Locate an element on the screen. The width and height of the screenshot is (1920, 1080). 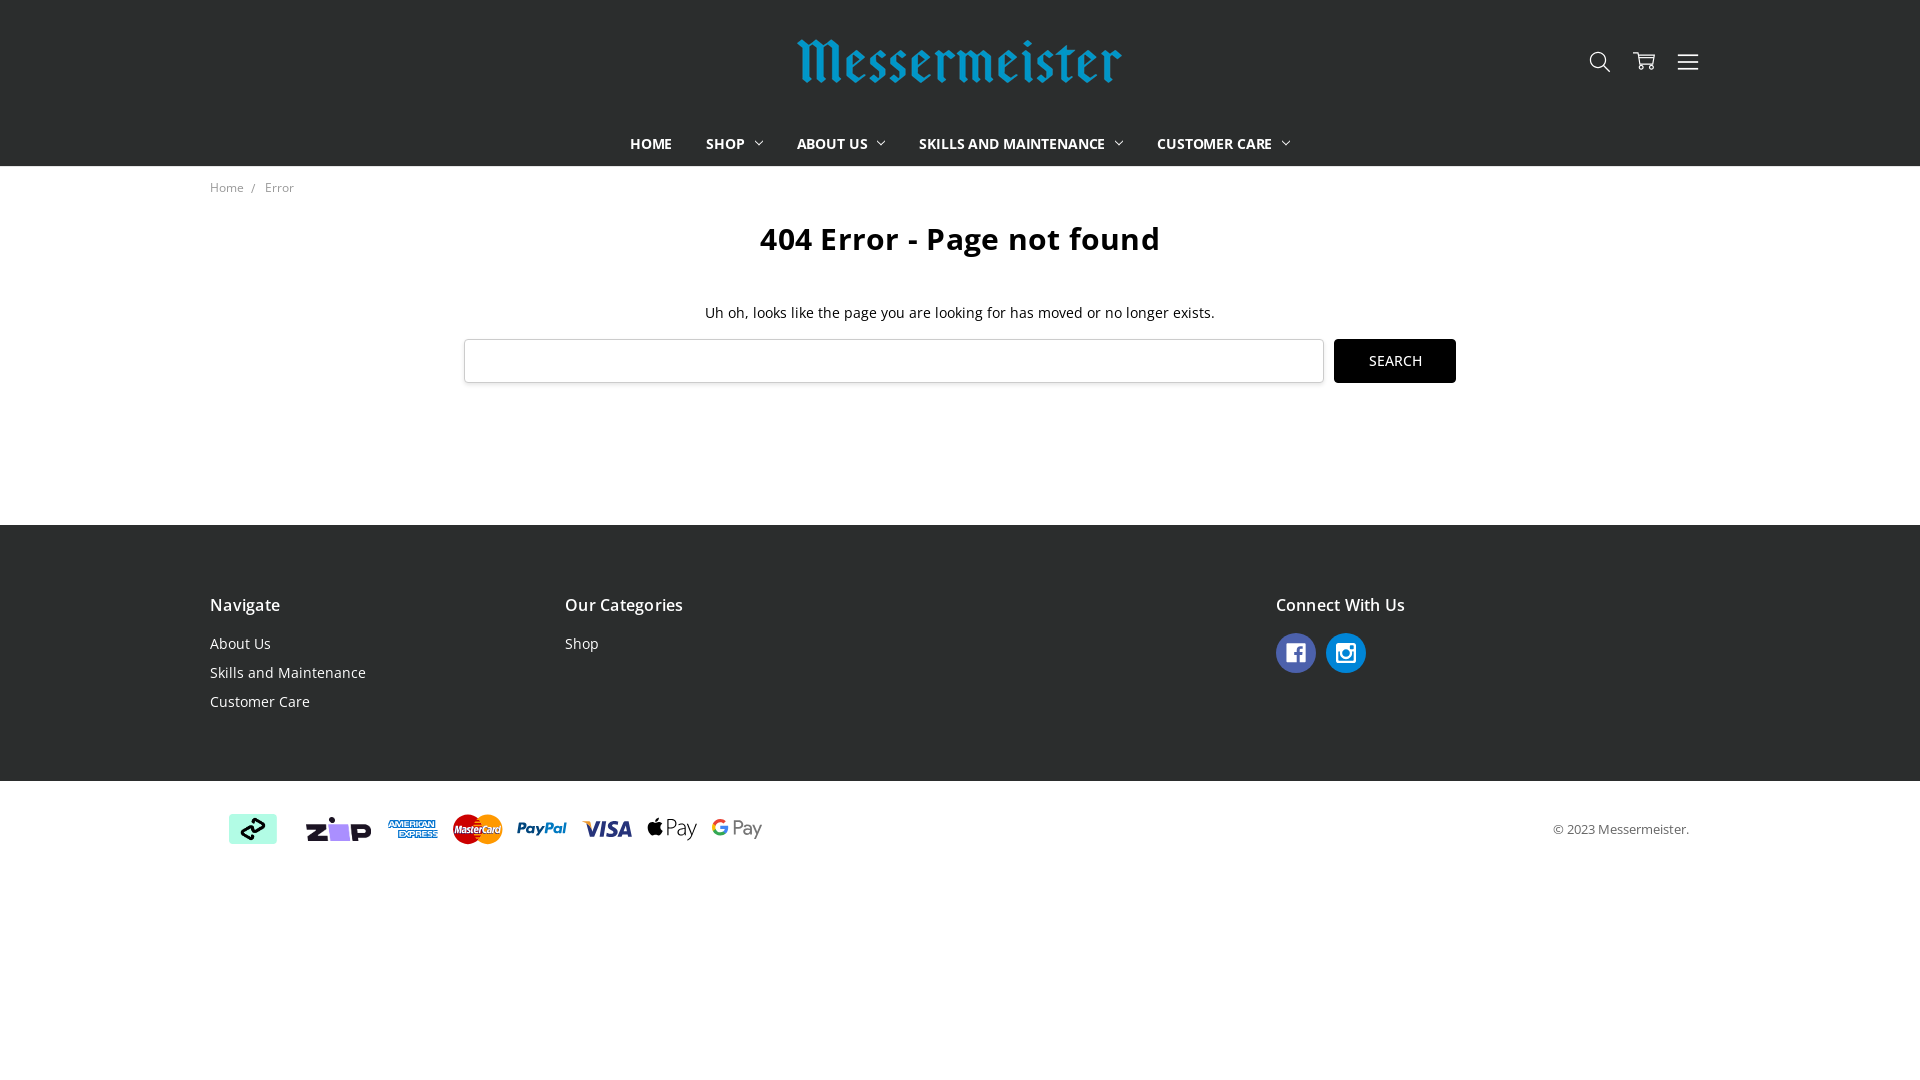
ABOUT US is located at coordinates (842, 144).